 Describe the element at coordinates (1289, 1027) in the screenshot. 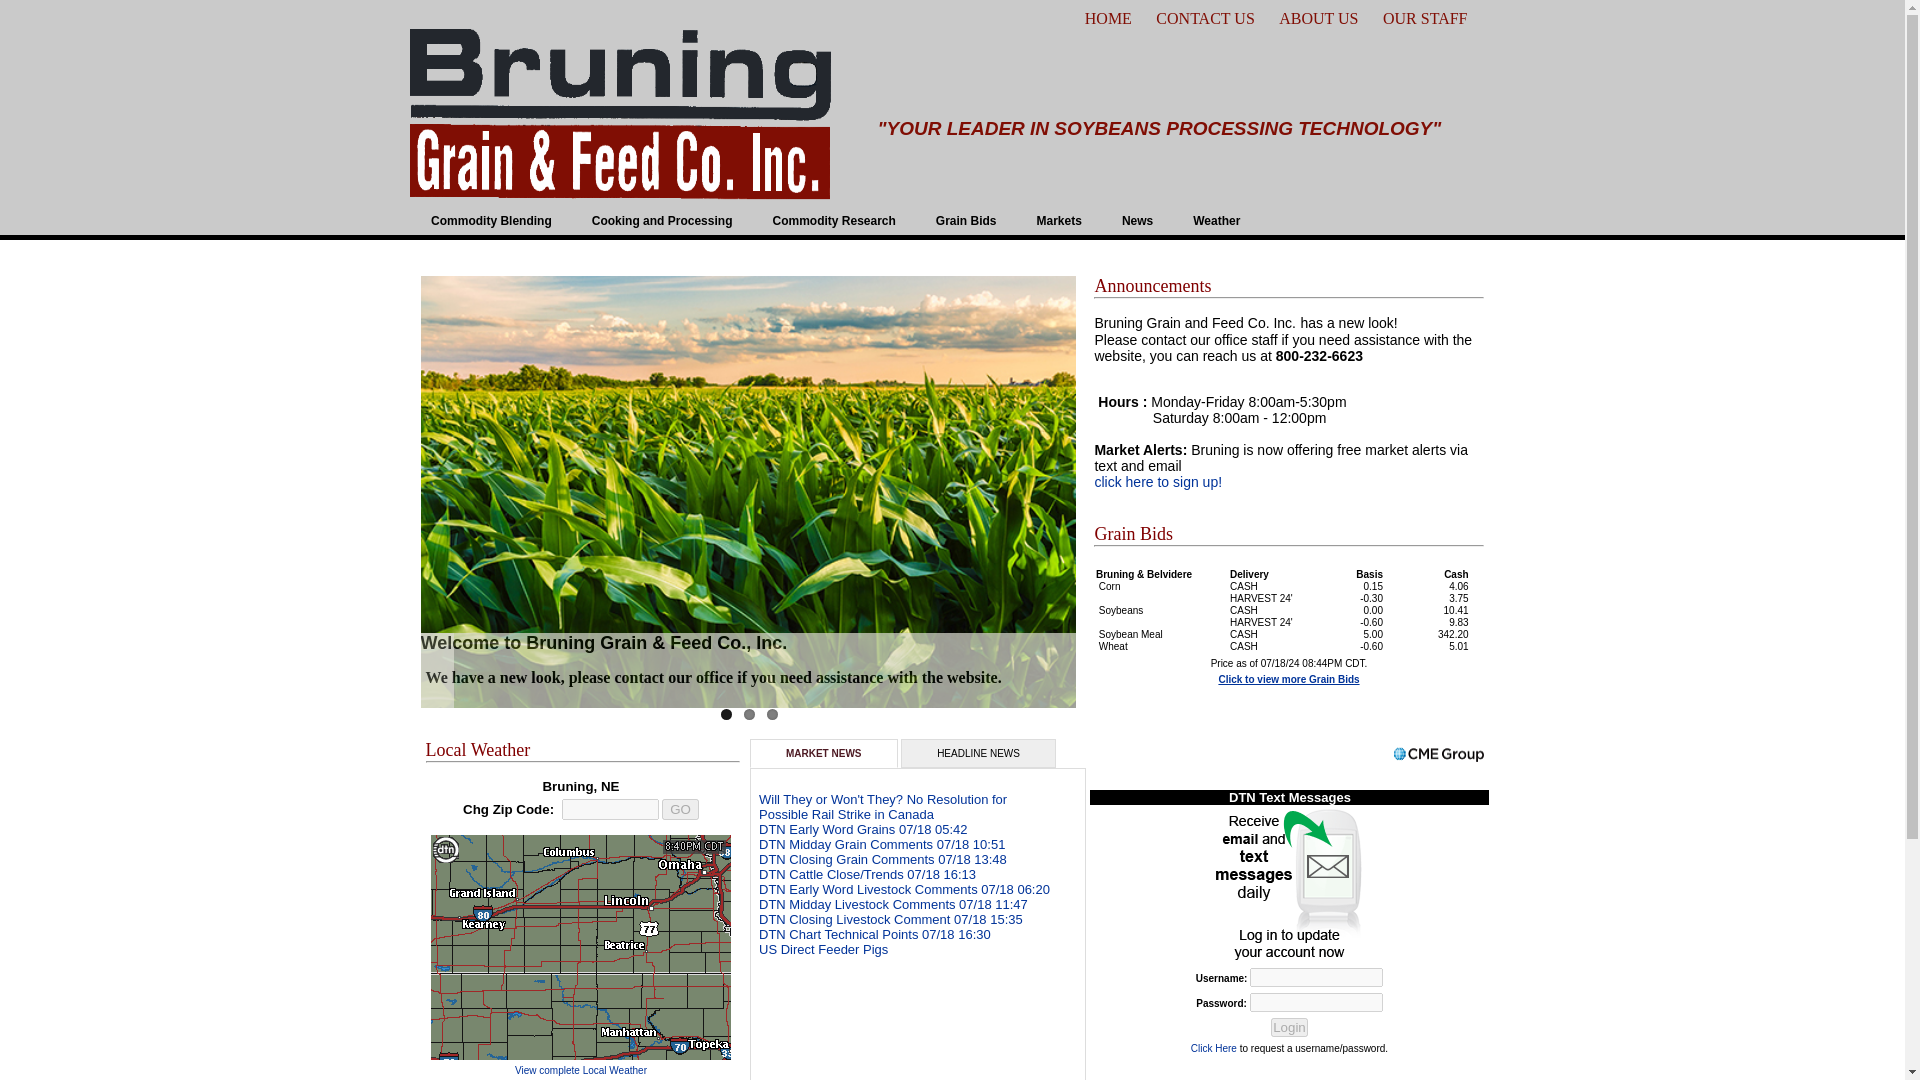

I see `Login` at that location.